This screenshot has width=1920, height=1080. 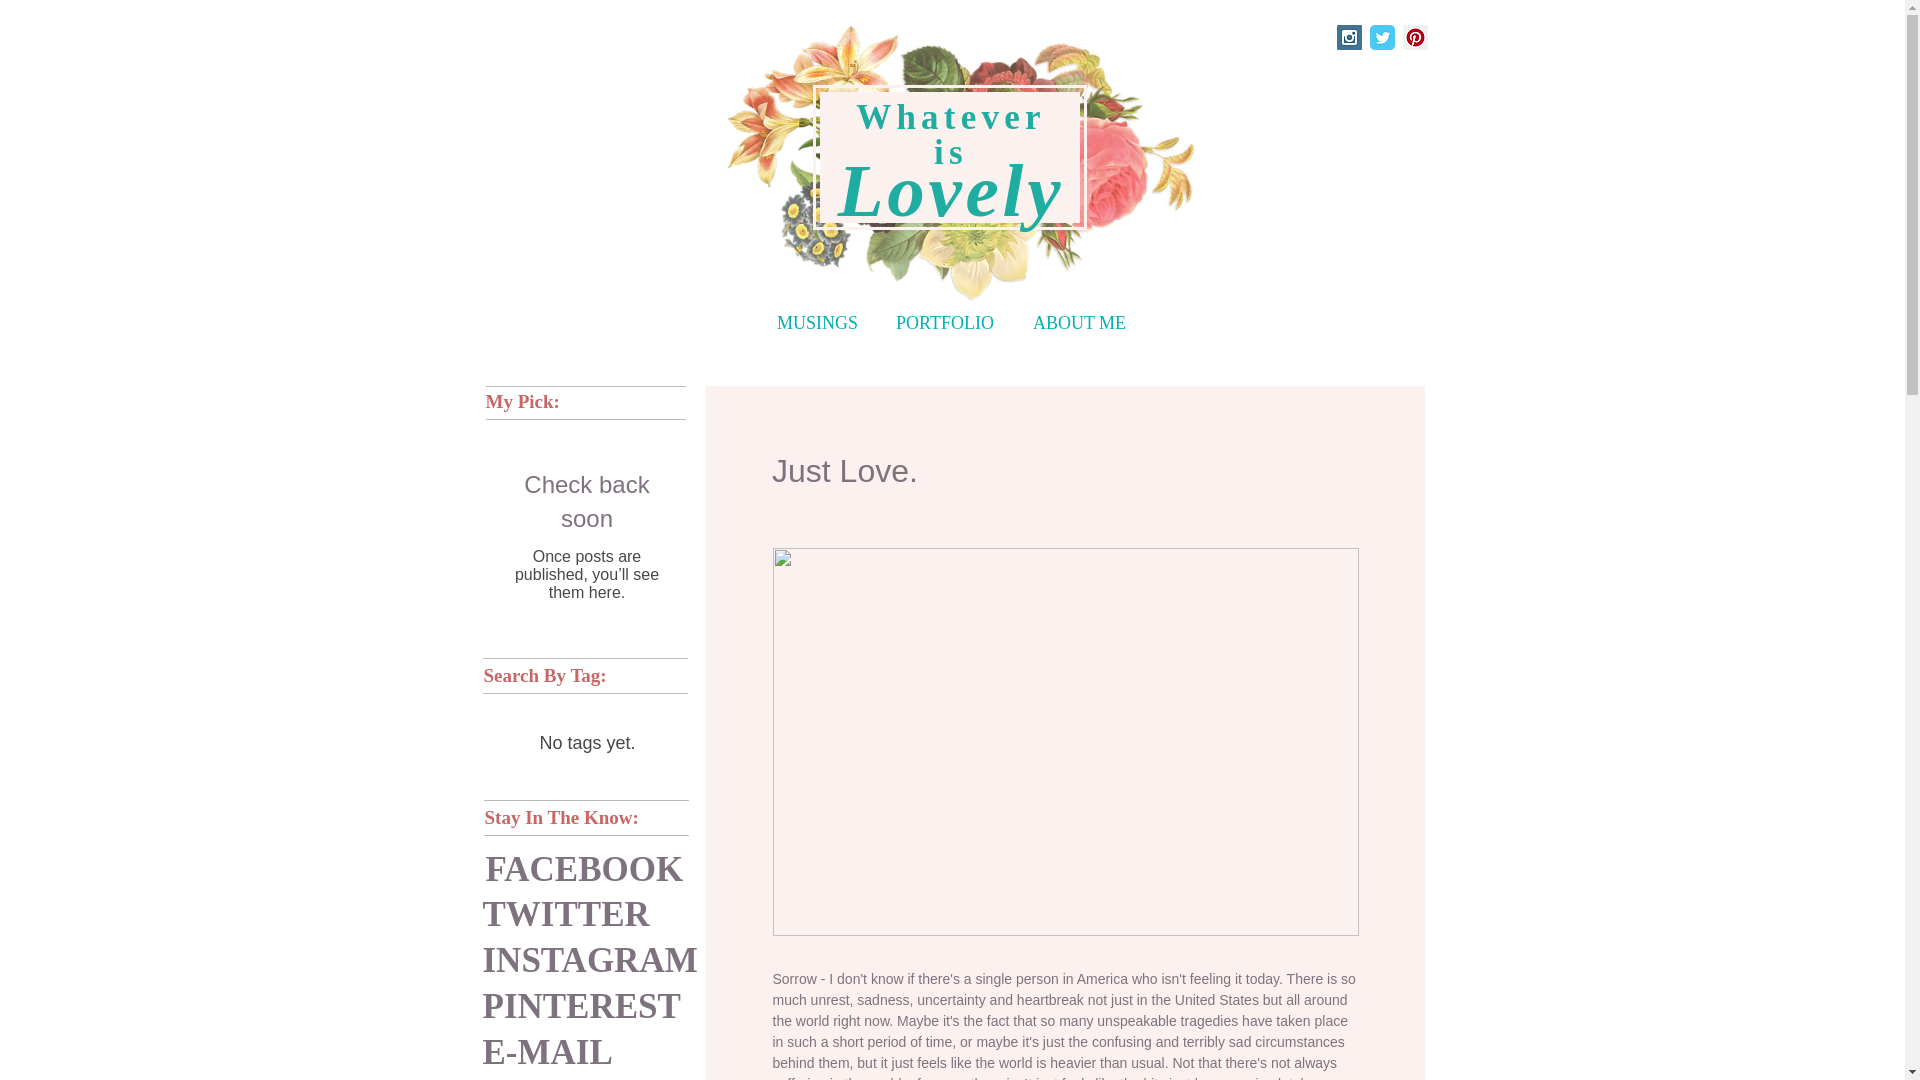 What do you see at coordinates (584, 870) in the screenshot?
I see `FACEBOOK` at bounding box center [584, 870].